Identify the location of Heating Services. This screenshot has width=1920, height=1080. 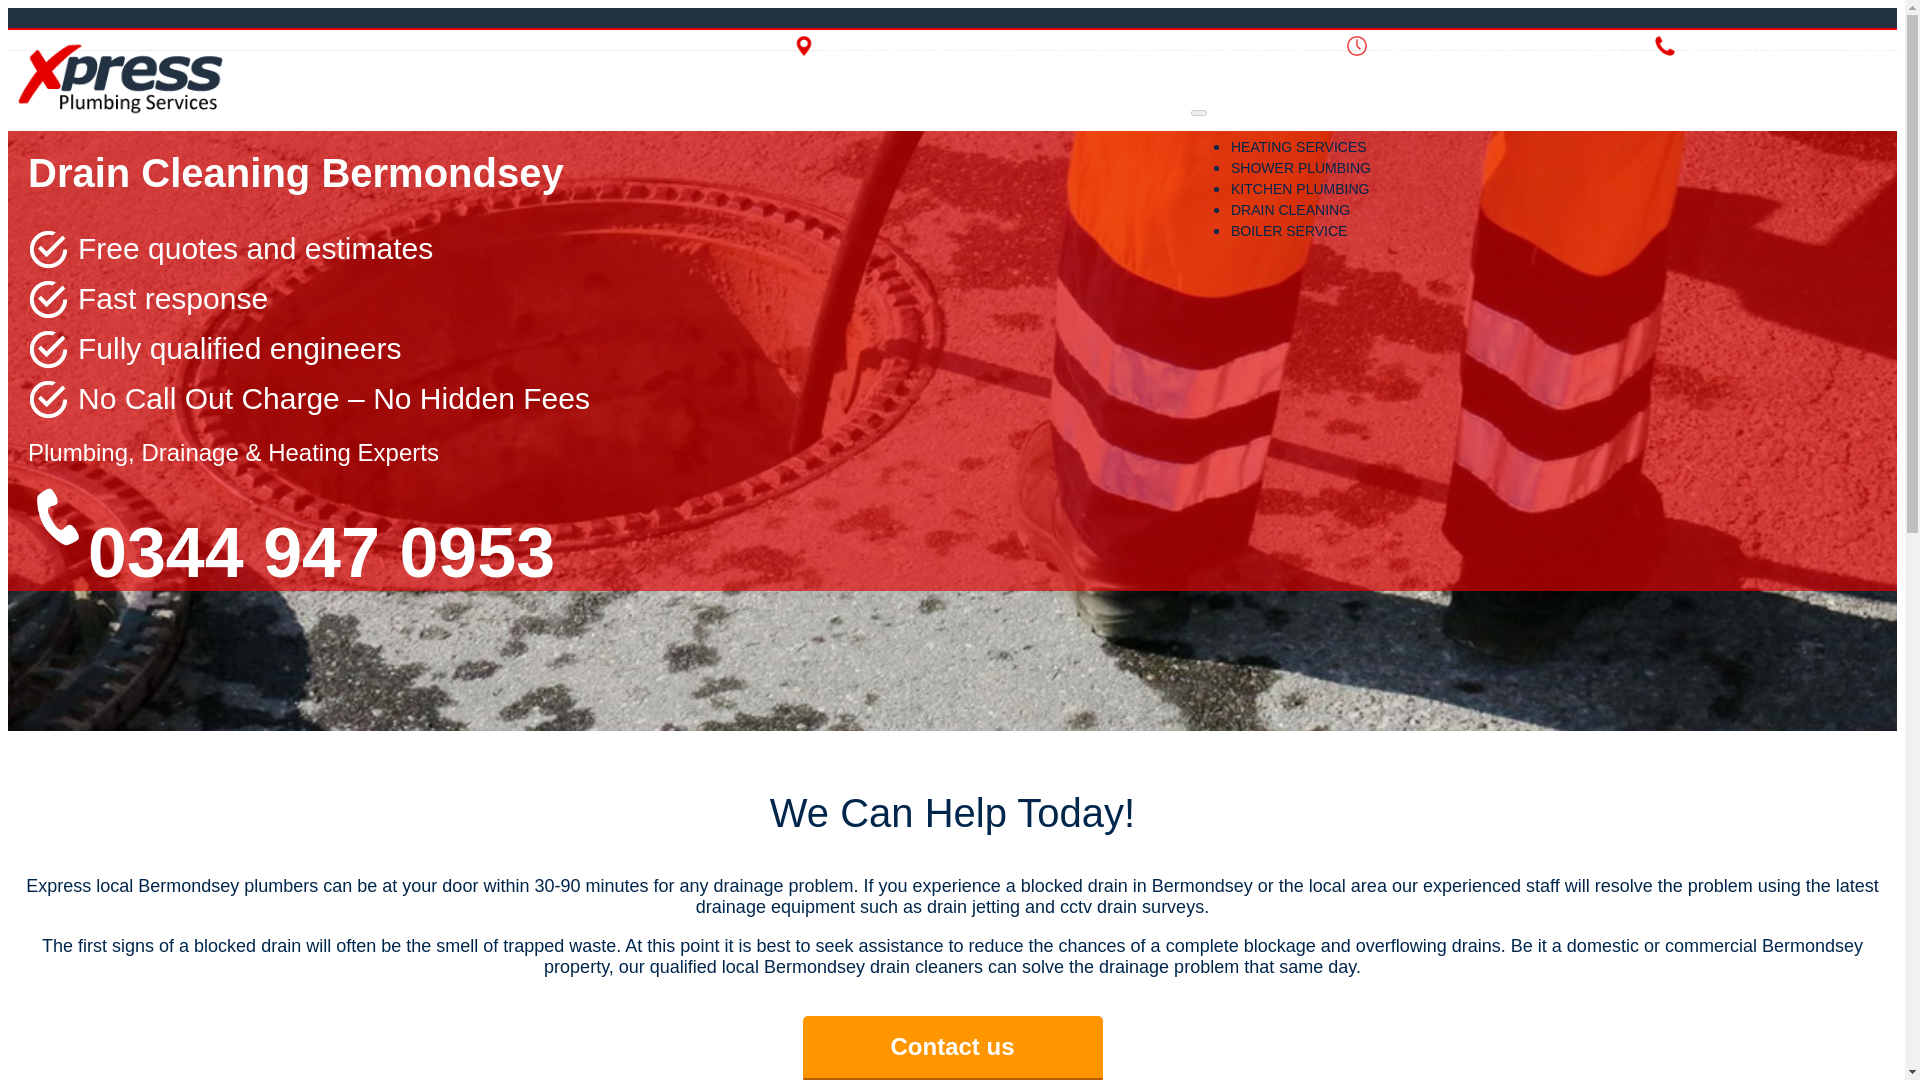
(1298, 147).